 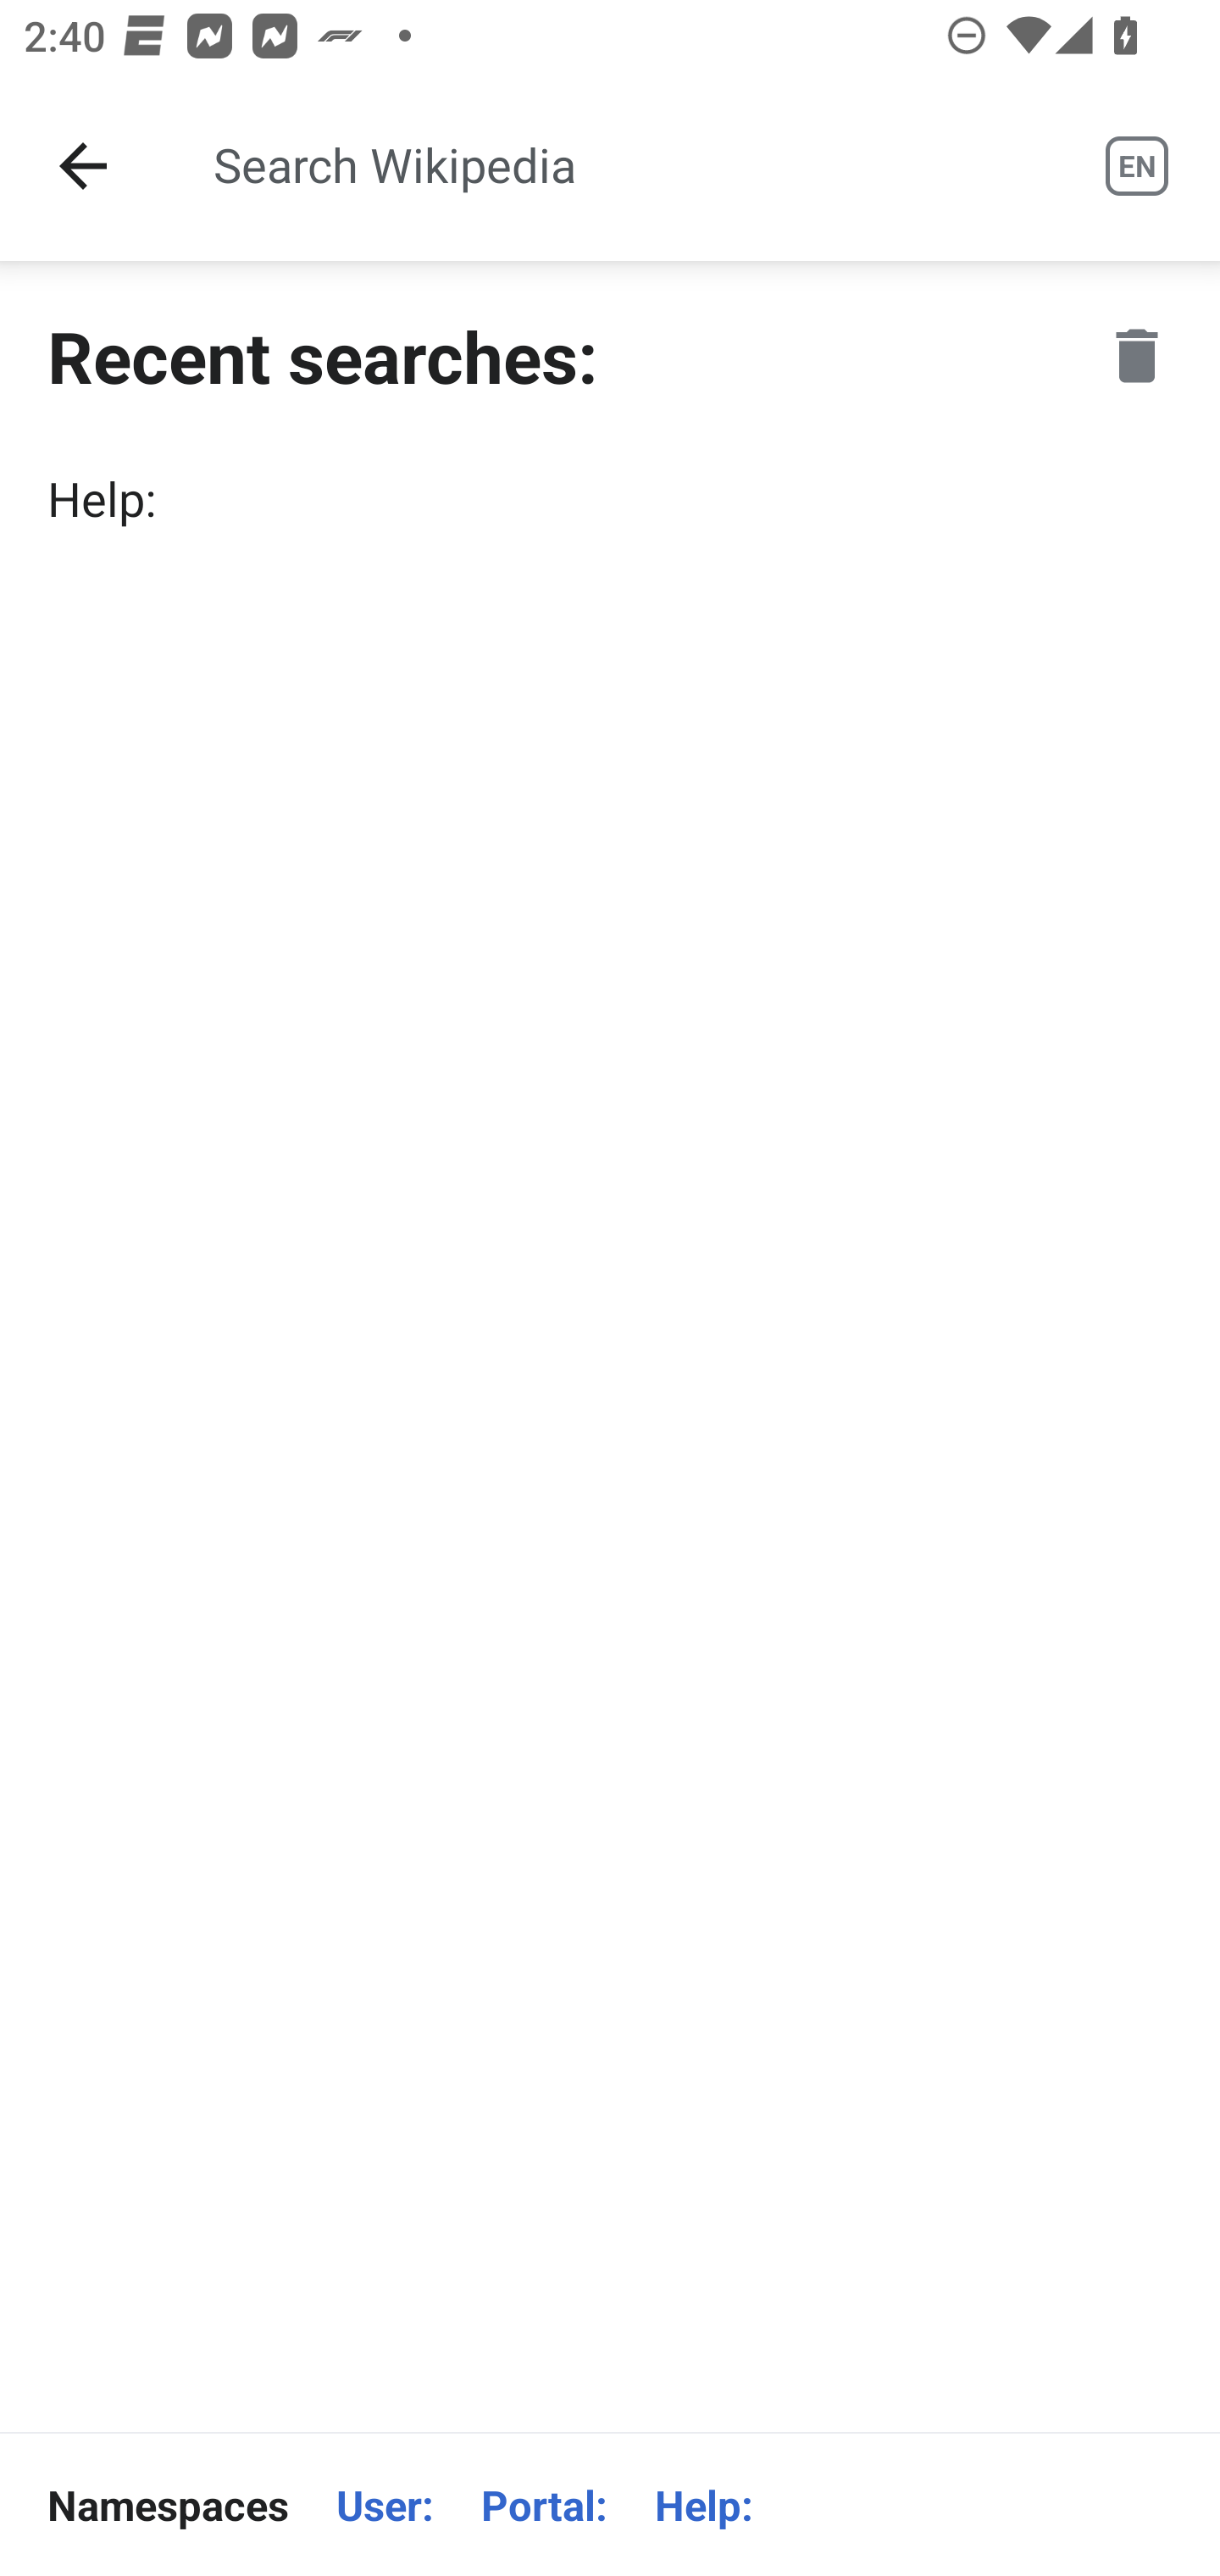 What do you see at coordinates (1137, 166) in the screenshot?
I see `Wikipedia languages EN` at bounding box center [1137, 166].